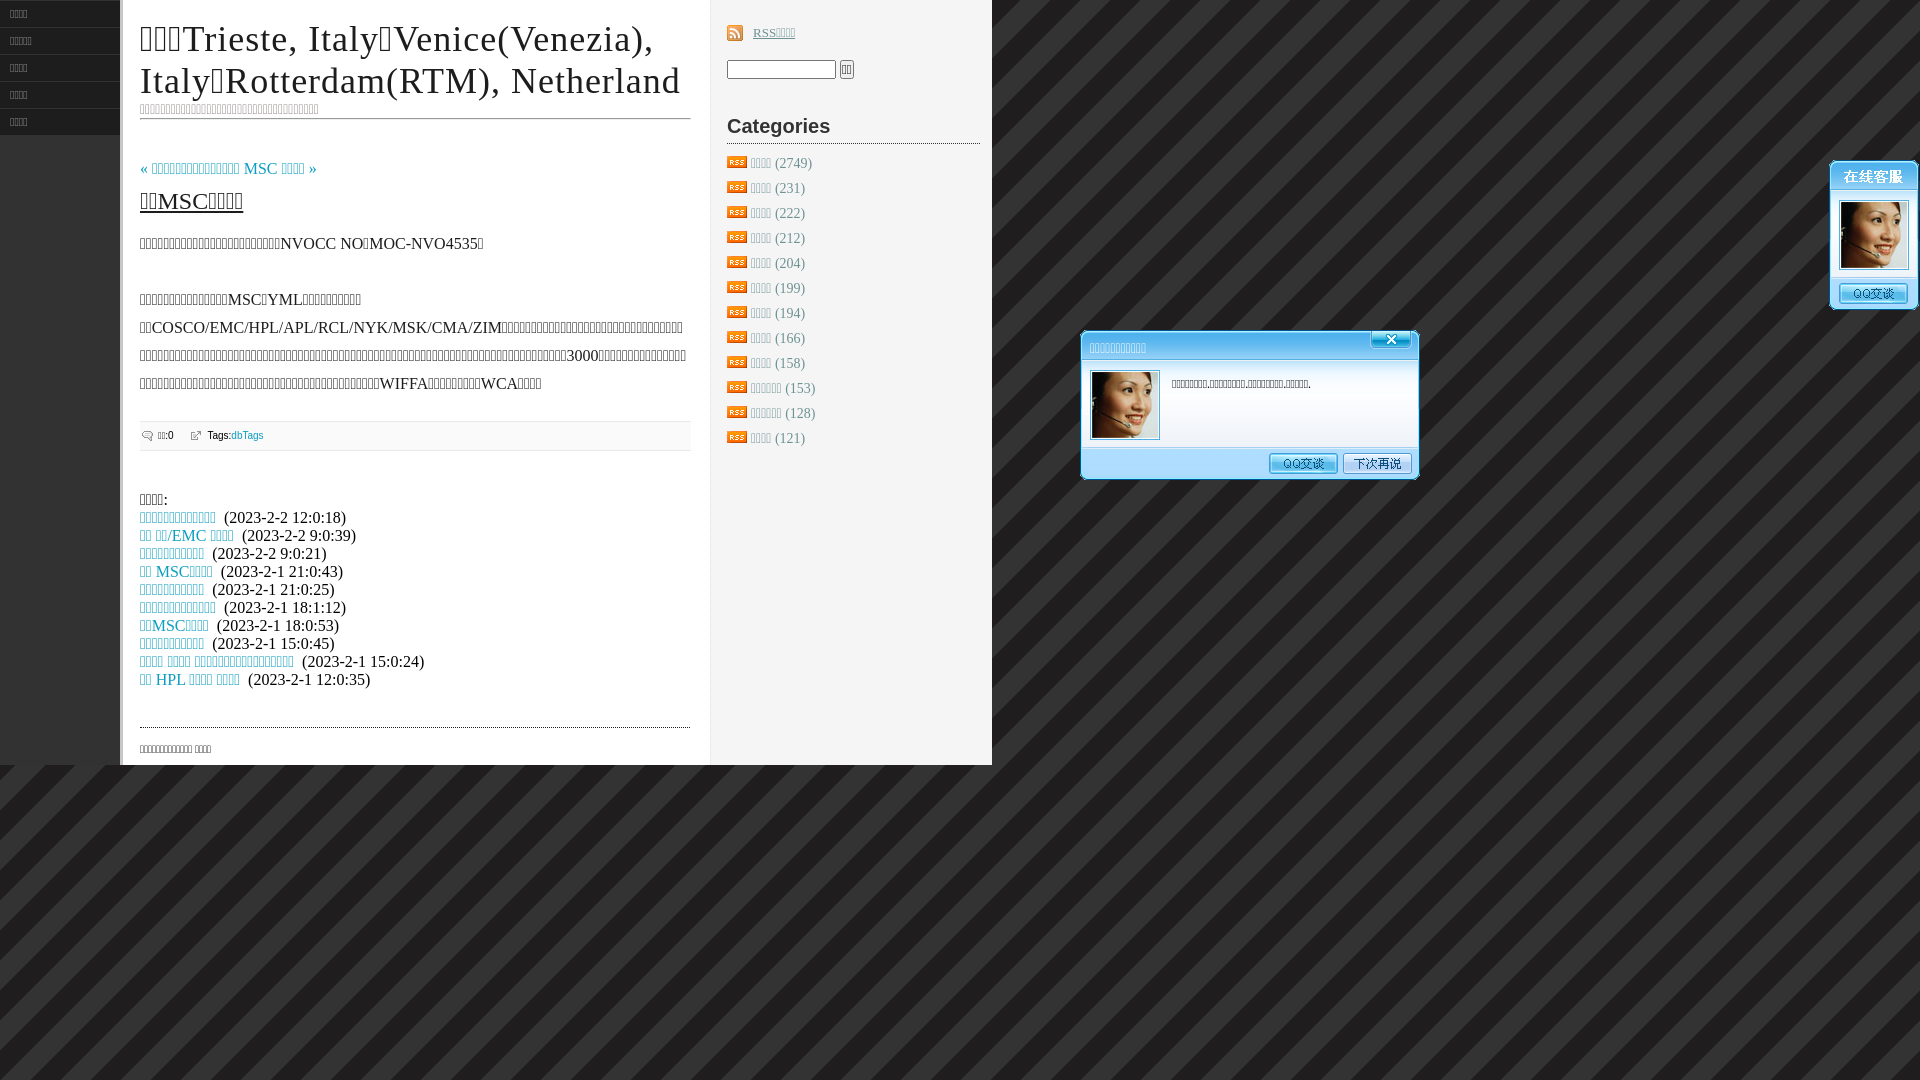 The height and width of the screenshot is (1080, 1920). I want to click on rss, so click(737, 262).